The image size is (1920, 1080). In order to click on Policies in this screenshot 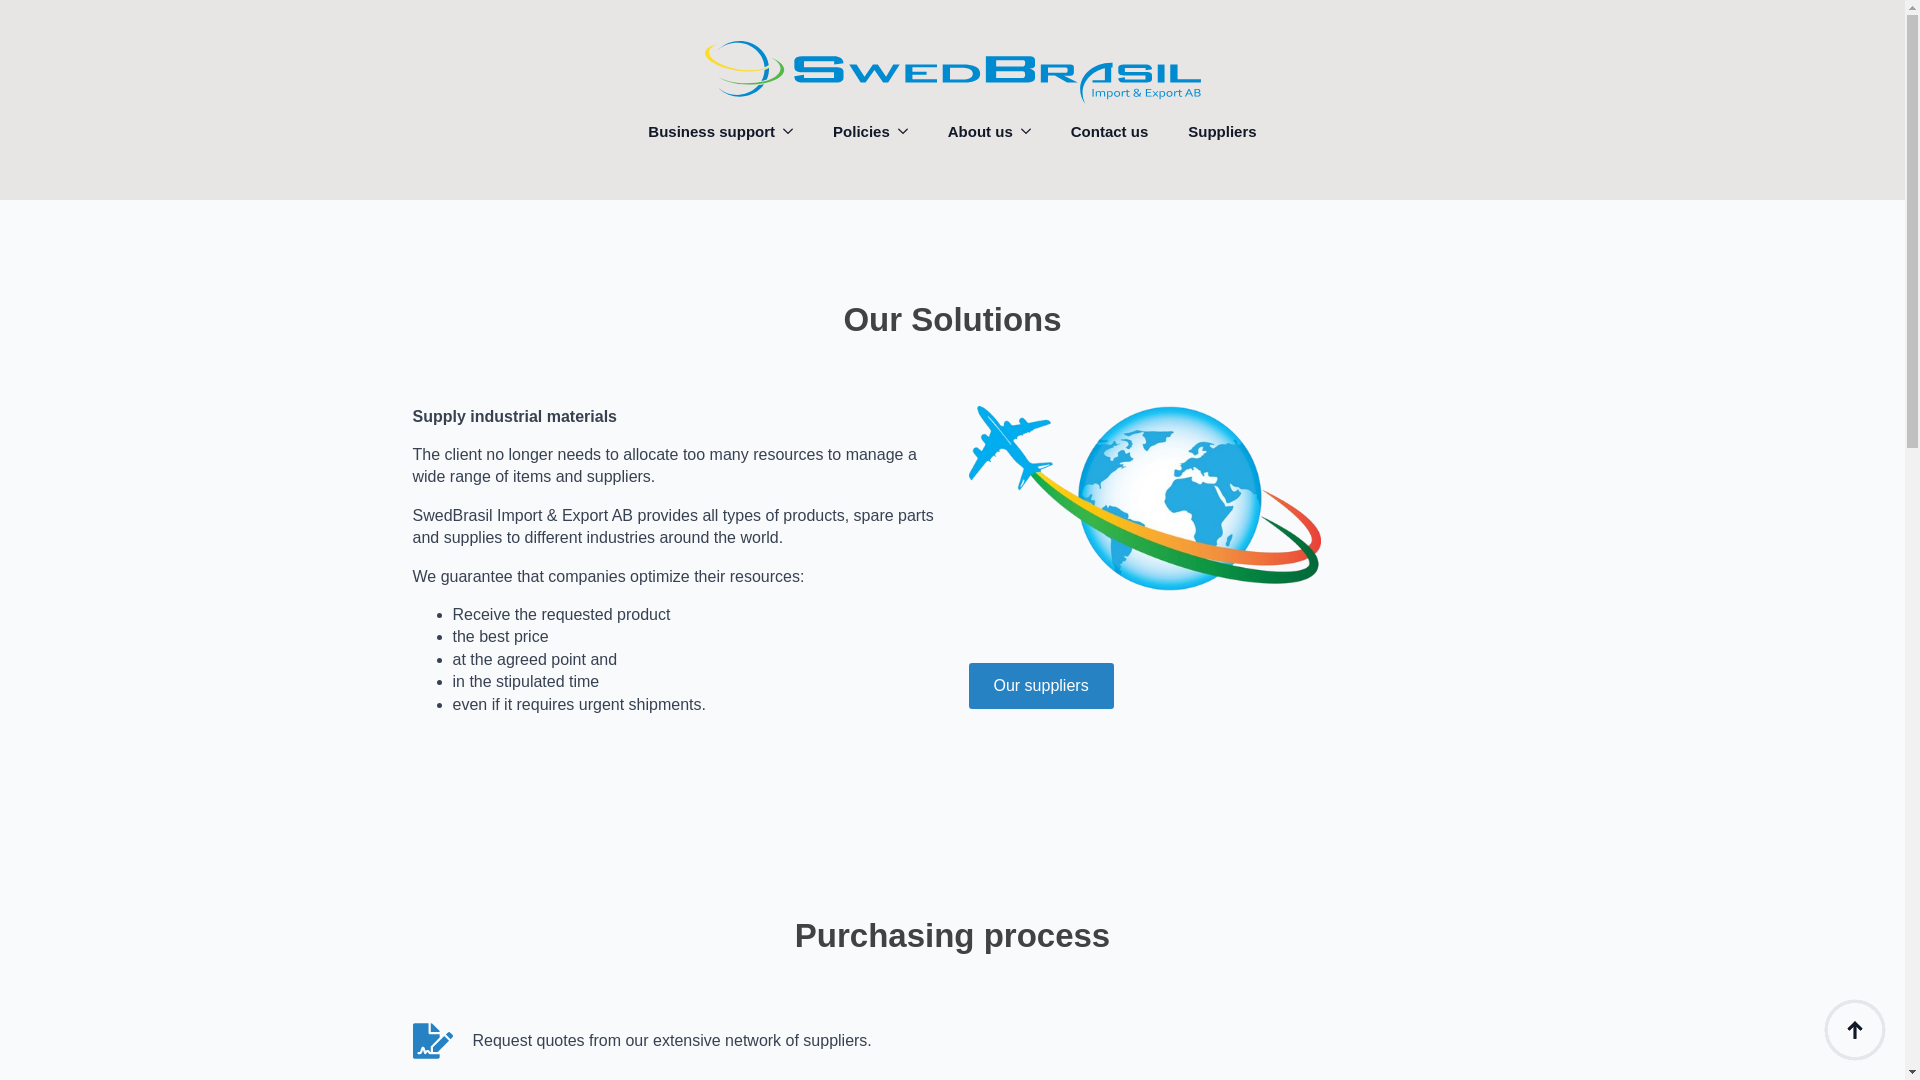, I will do `click(851, 130)`.